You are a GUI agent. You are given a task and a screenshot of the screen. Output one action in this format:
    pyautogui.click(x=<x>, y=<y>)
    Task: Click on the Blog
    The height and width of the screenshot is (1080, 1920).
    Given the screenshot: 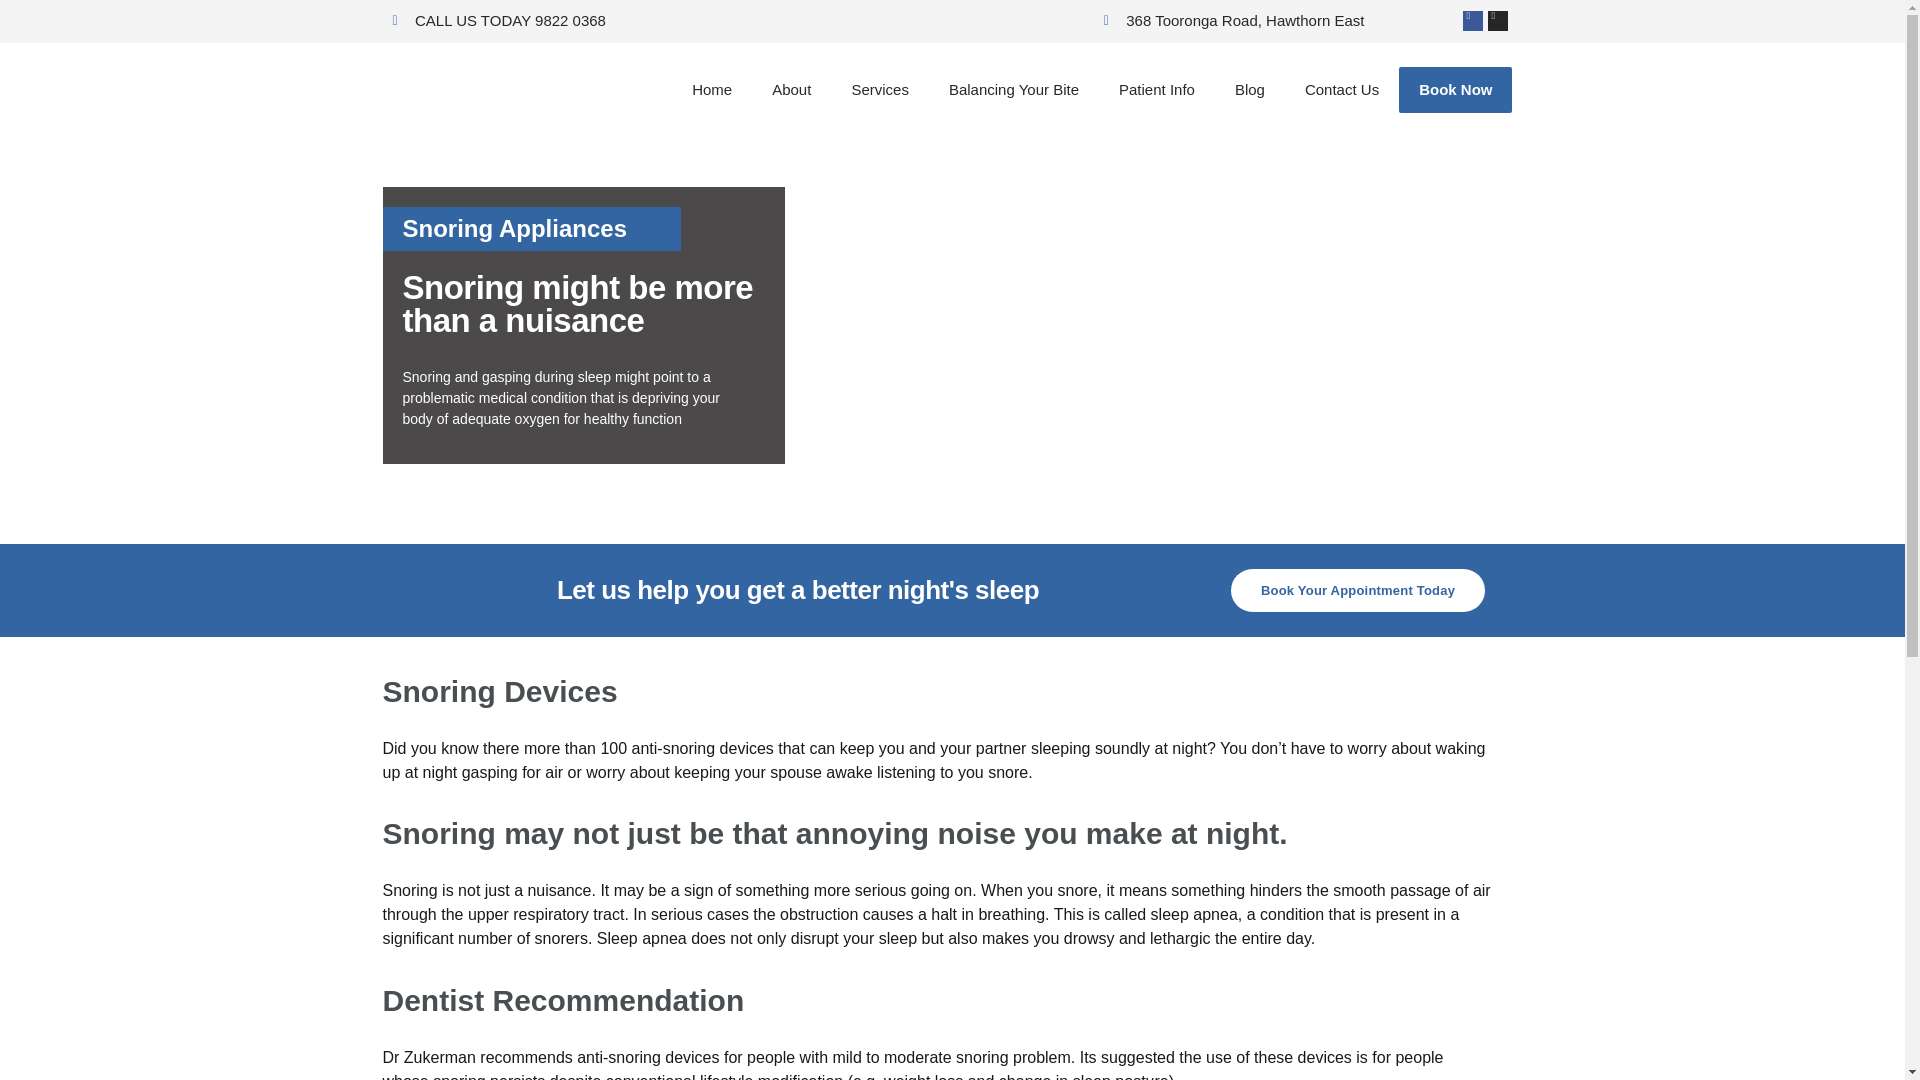 What is the action you would take?
    pyautogui.click(x=1250, y=90)
    